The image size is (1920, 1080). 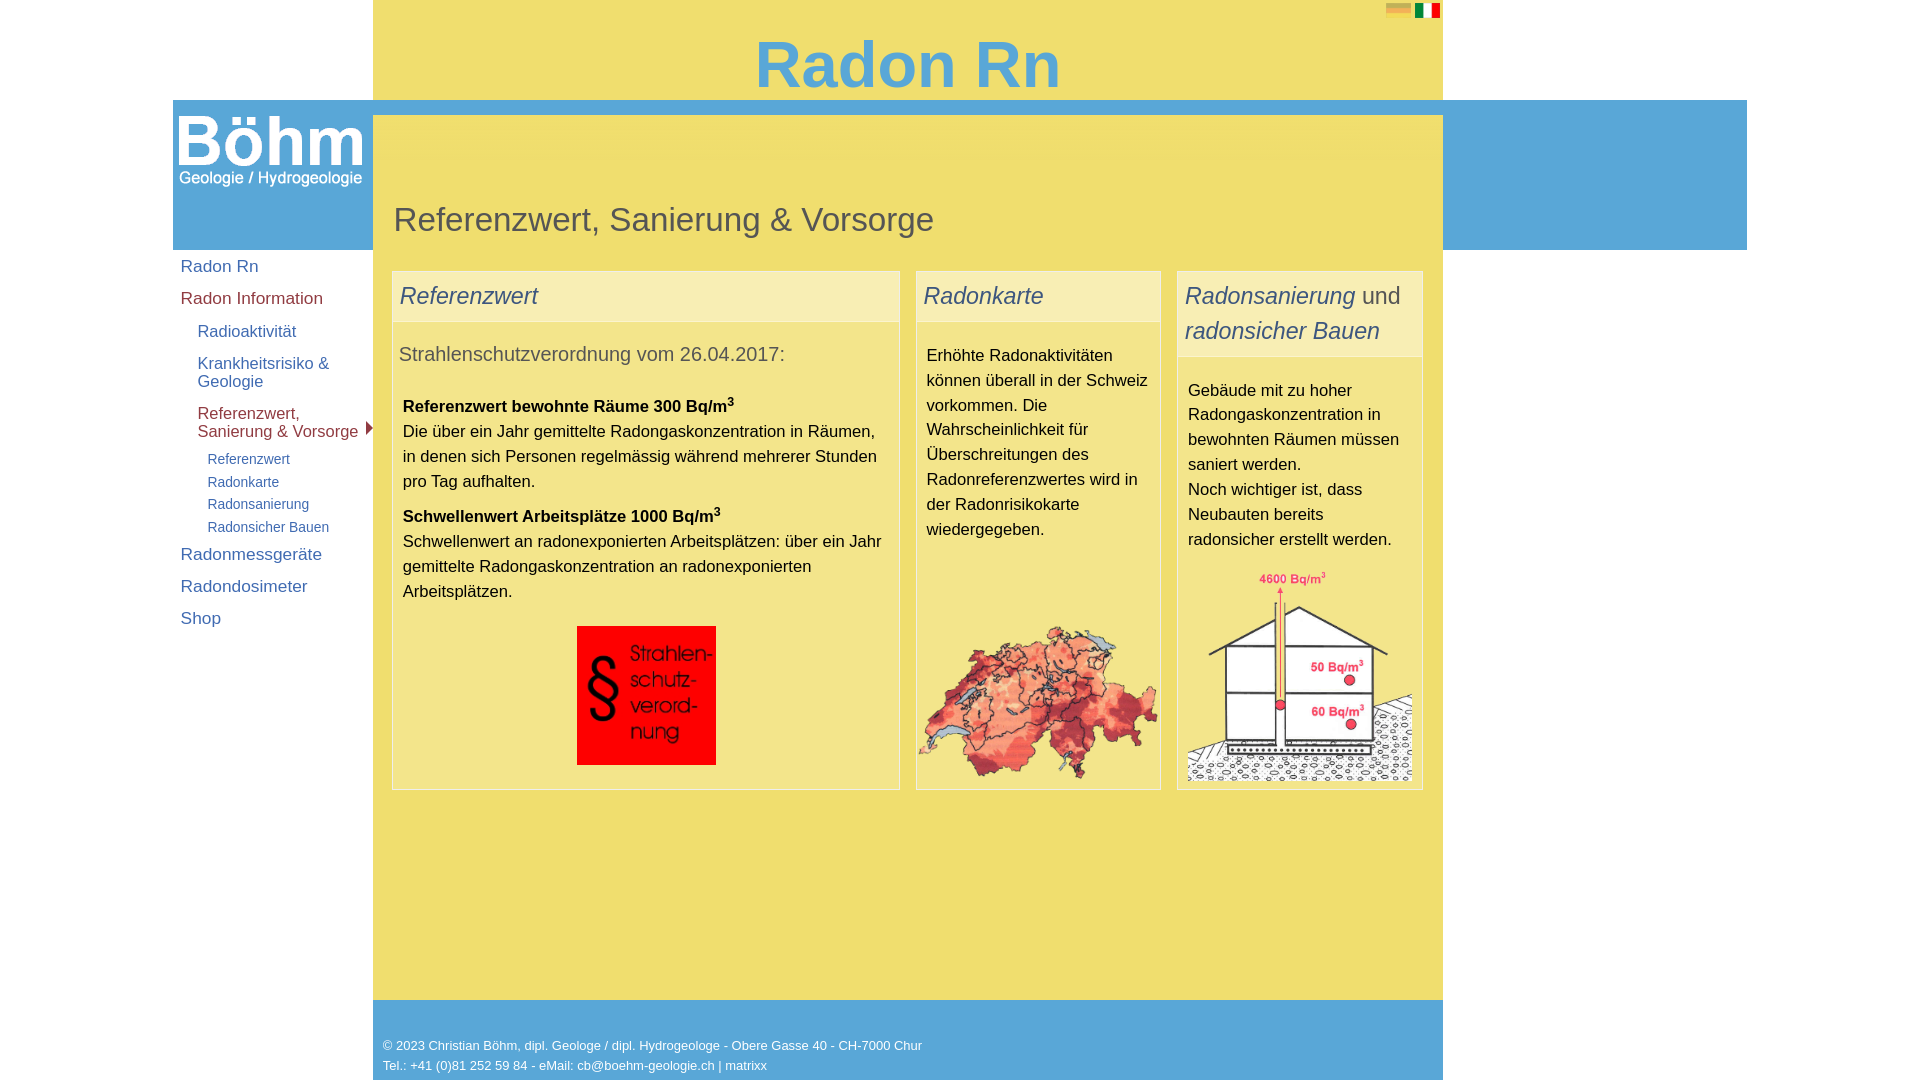 I want to click on Radon Rn, so click(x=908, y=64).